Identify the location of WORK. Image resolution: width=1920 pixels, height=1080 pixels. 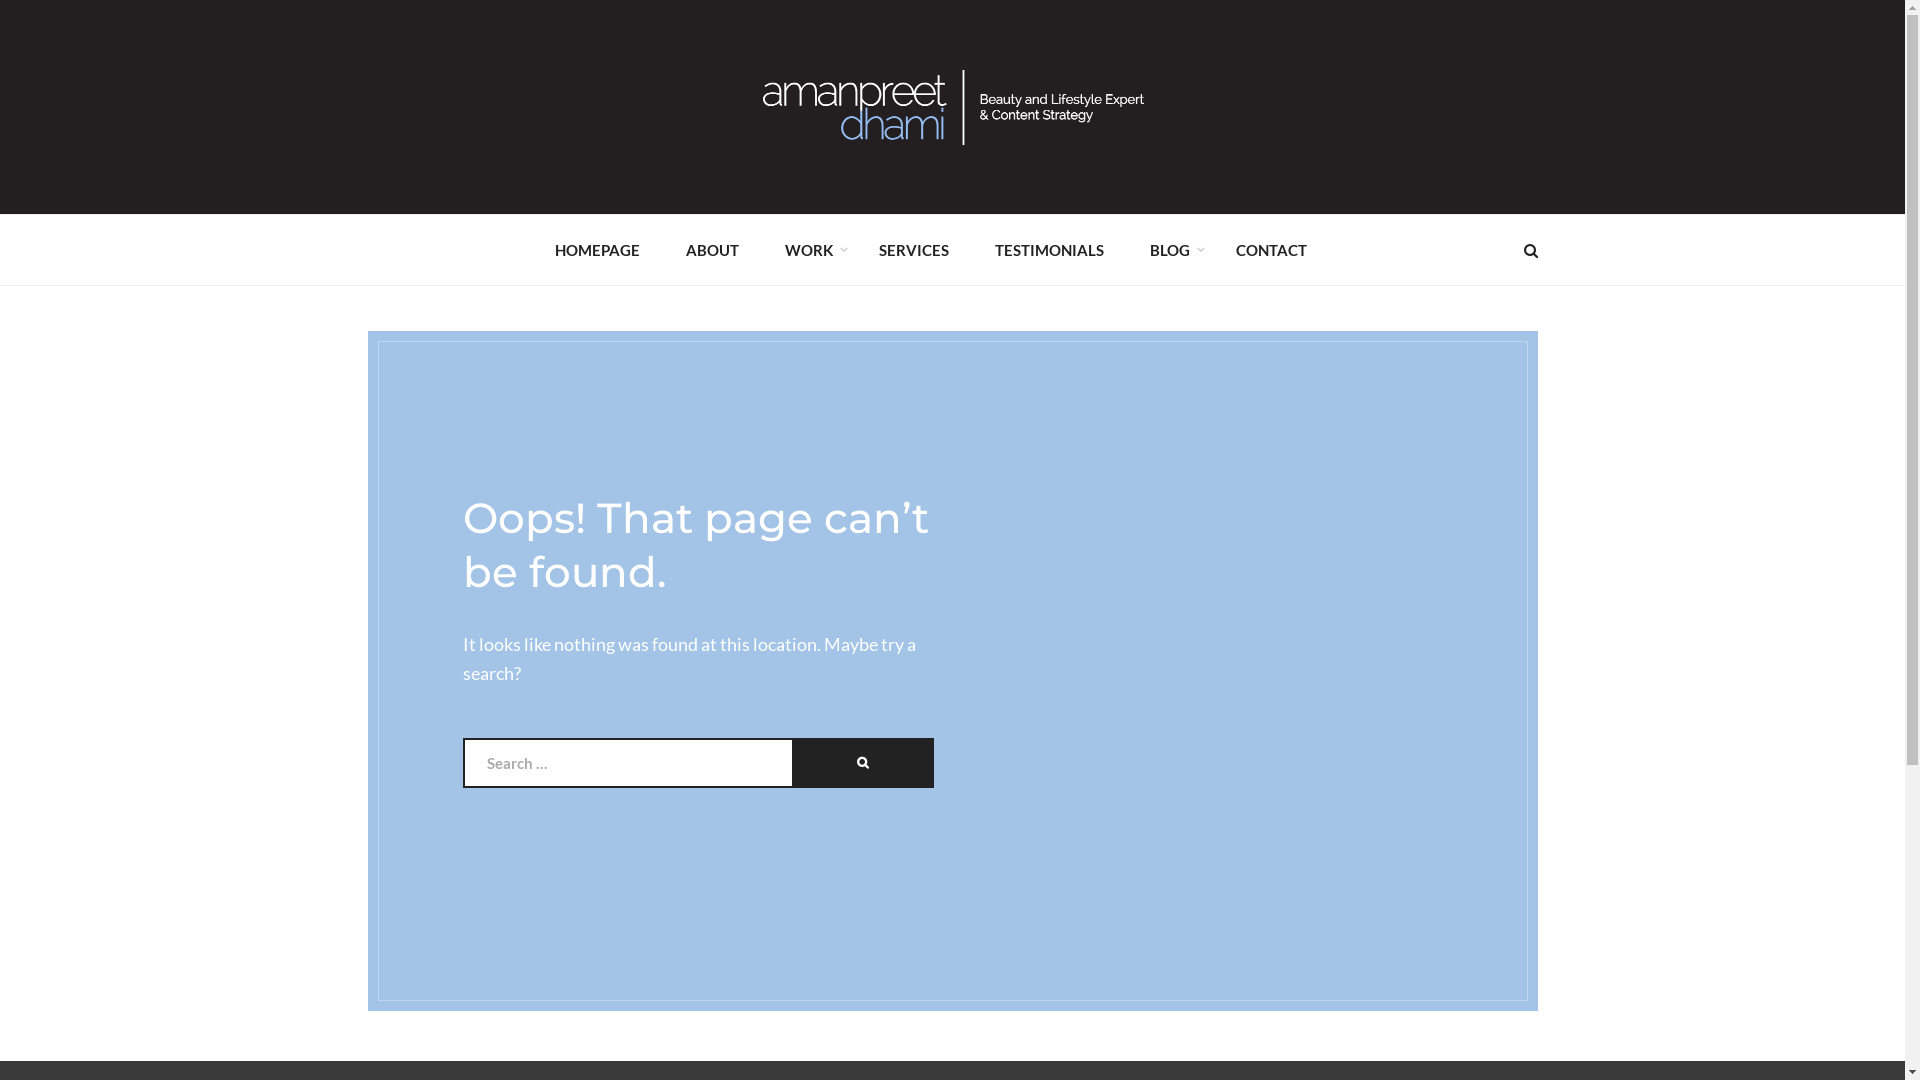
(808, 249).